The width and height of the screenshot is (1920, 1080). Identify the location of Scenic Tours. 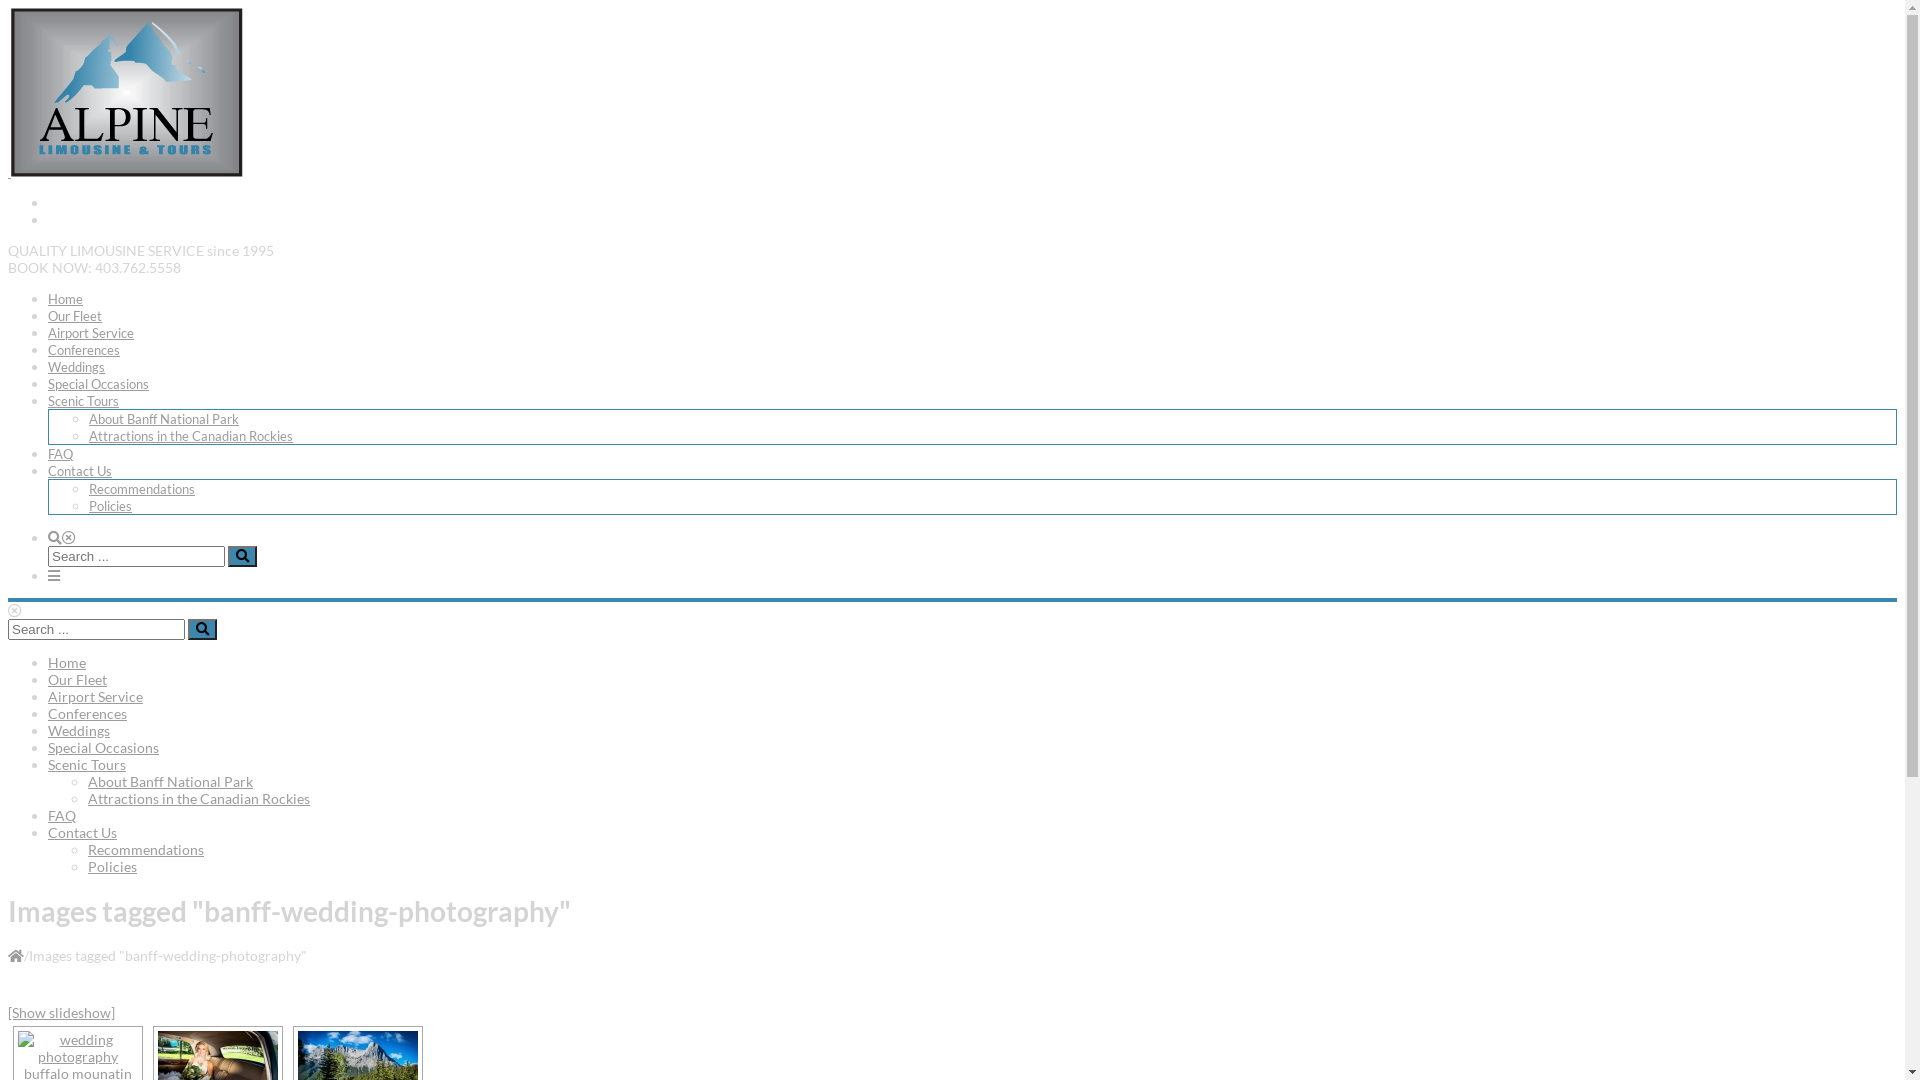
(84, 401).